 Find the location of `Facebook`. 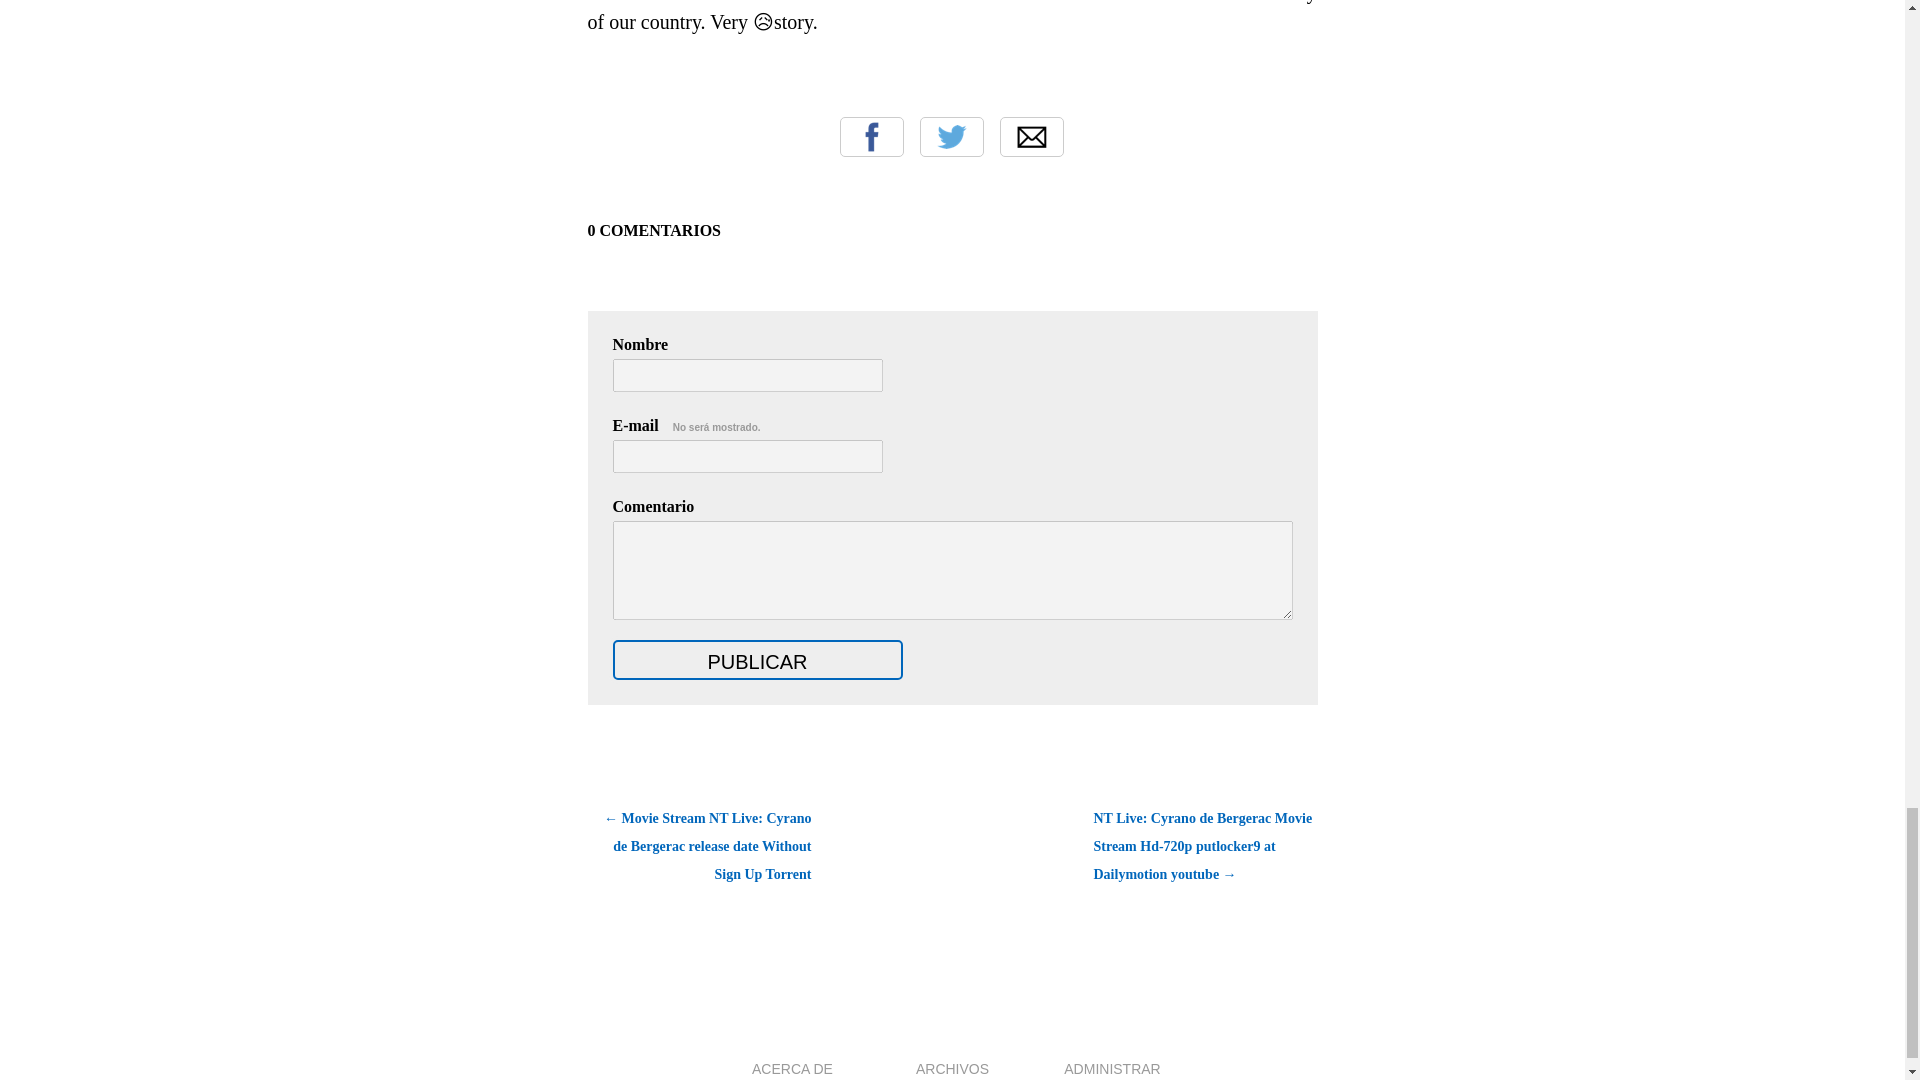

Facebook is located at coordinates (872, 136).